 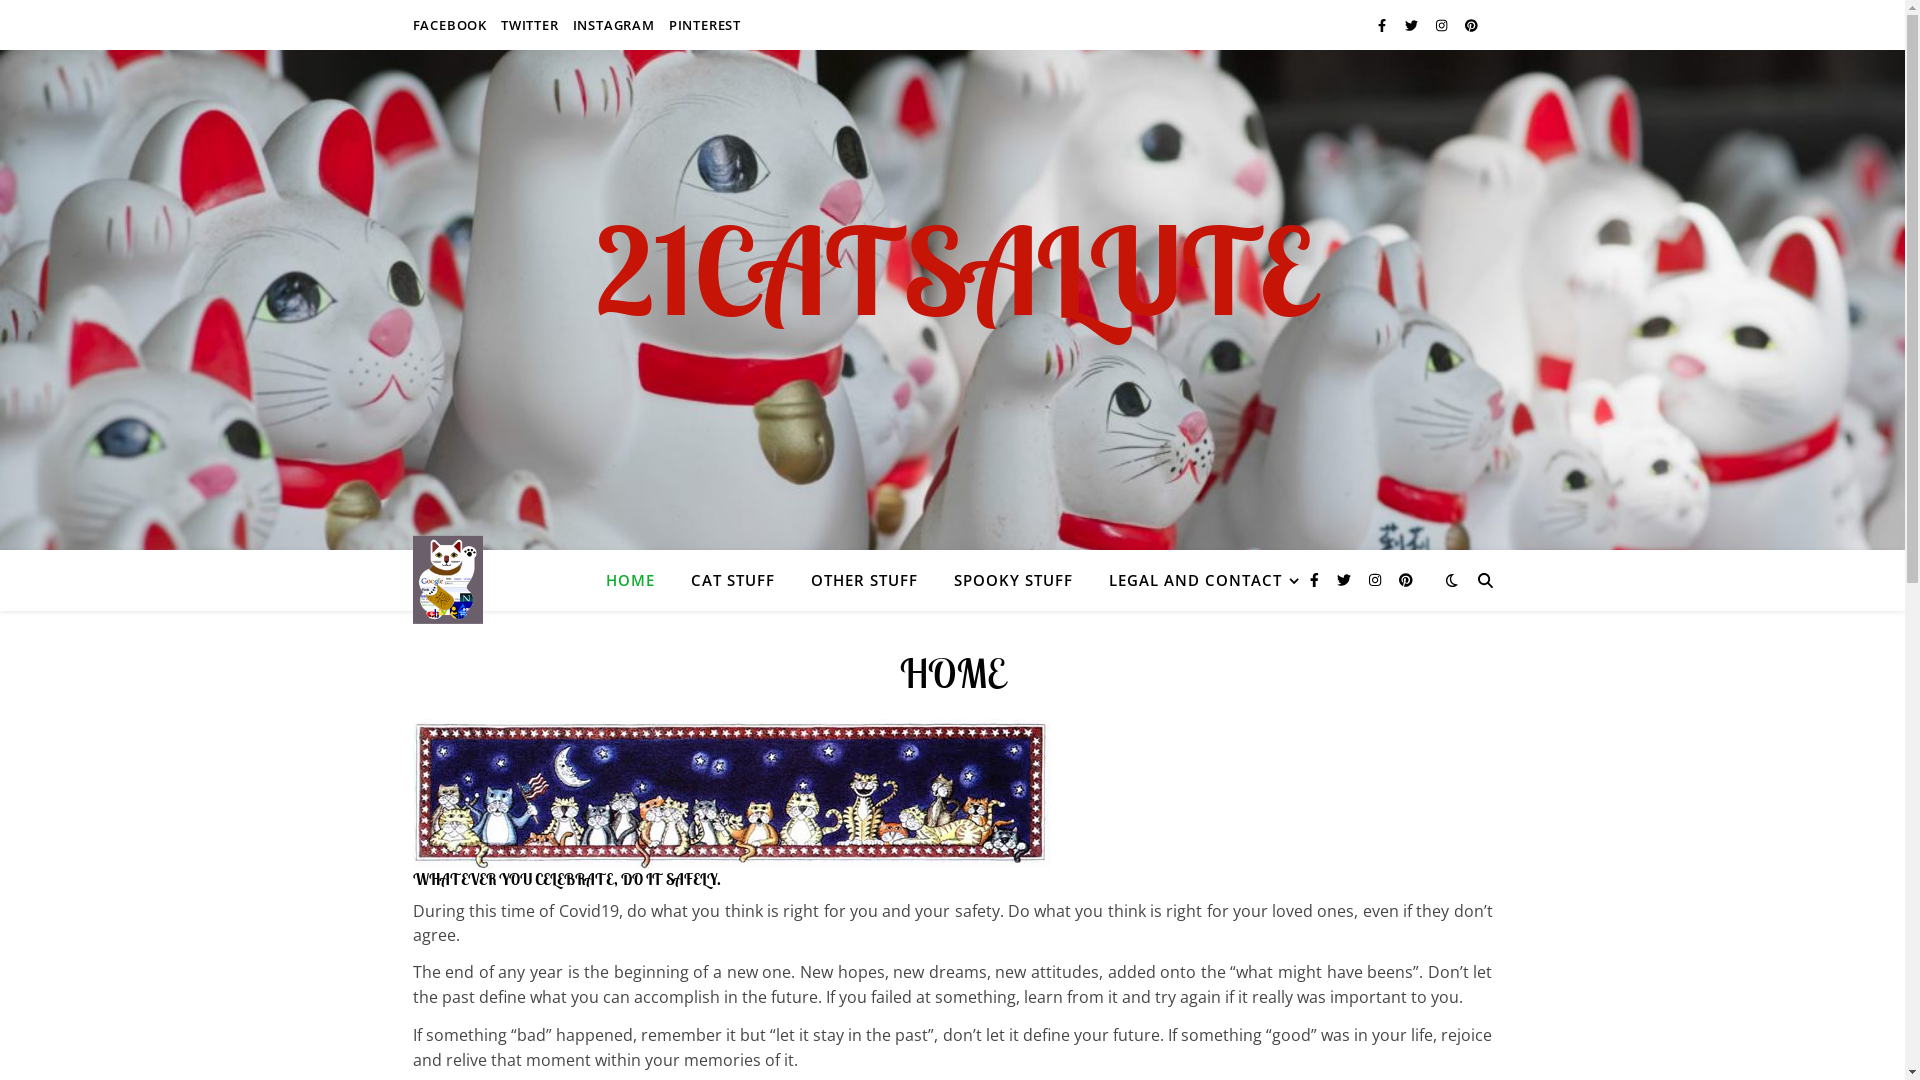 I want to click on SPOOKY STUFF, so click(x=1014, y=580).